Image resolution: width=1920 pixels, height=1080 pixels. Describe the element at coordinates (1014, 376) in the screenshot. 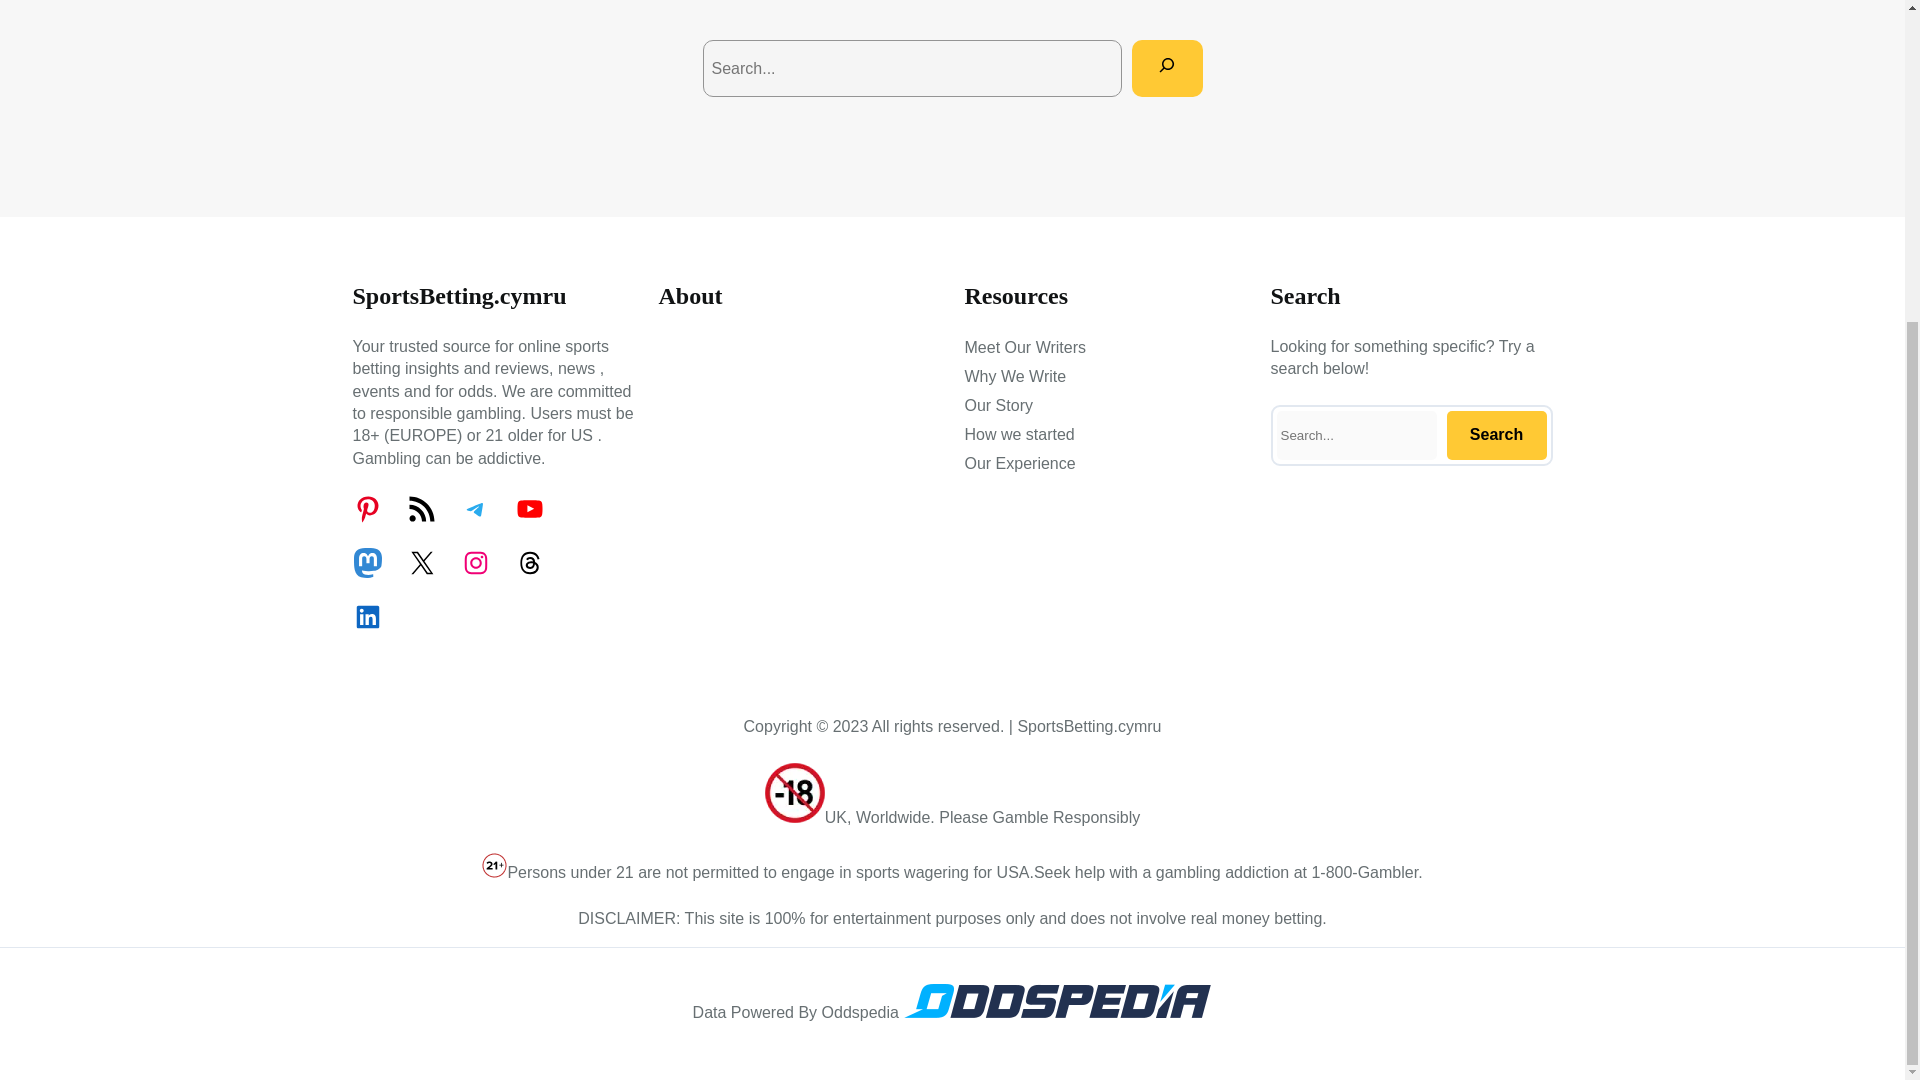

I see `Why We Write` at that location.